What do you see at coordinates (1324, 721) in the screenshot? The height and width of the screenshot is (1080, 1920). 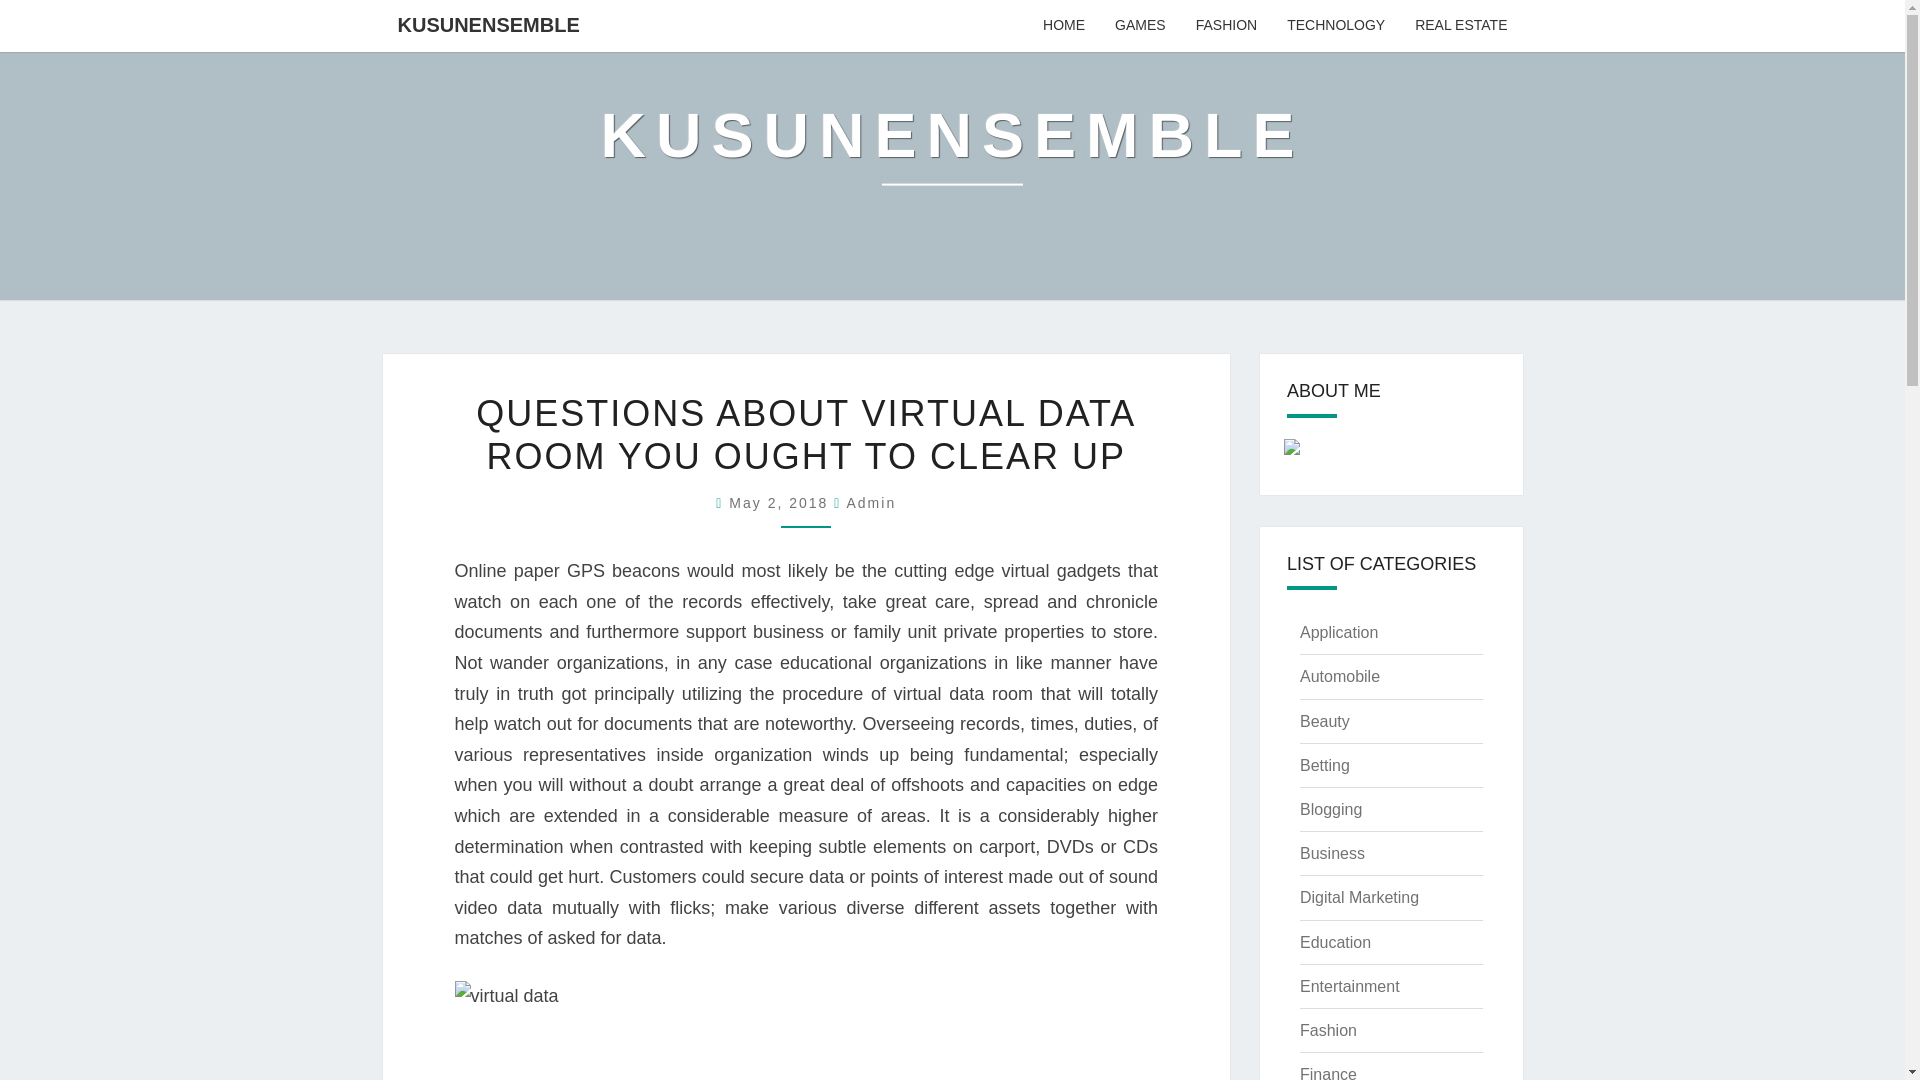 I see `Beauty` at bounding box center [1324, 721].